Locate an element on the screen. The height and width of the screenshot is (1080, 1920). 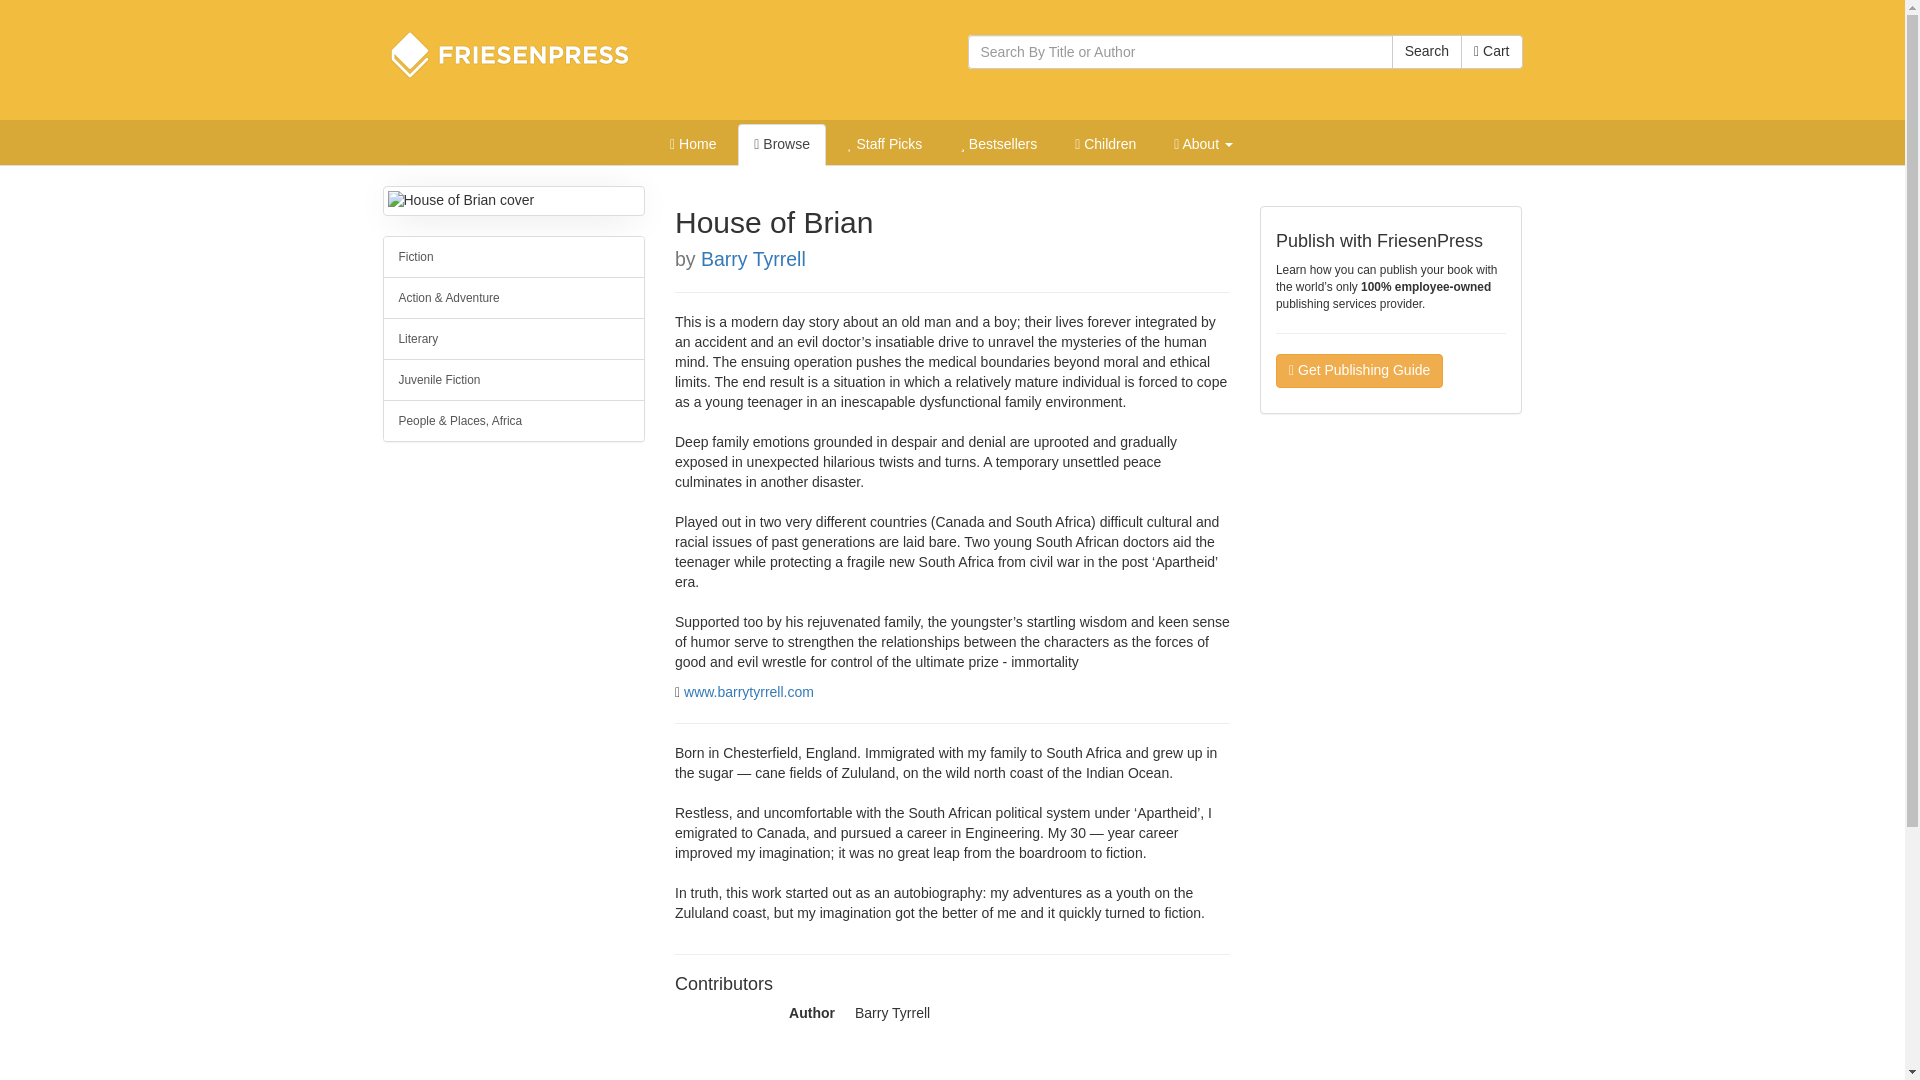
www.barrytyrrell.com is located at coordinates (748, 691).